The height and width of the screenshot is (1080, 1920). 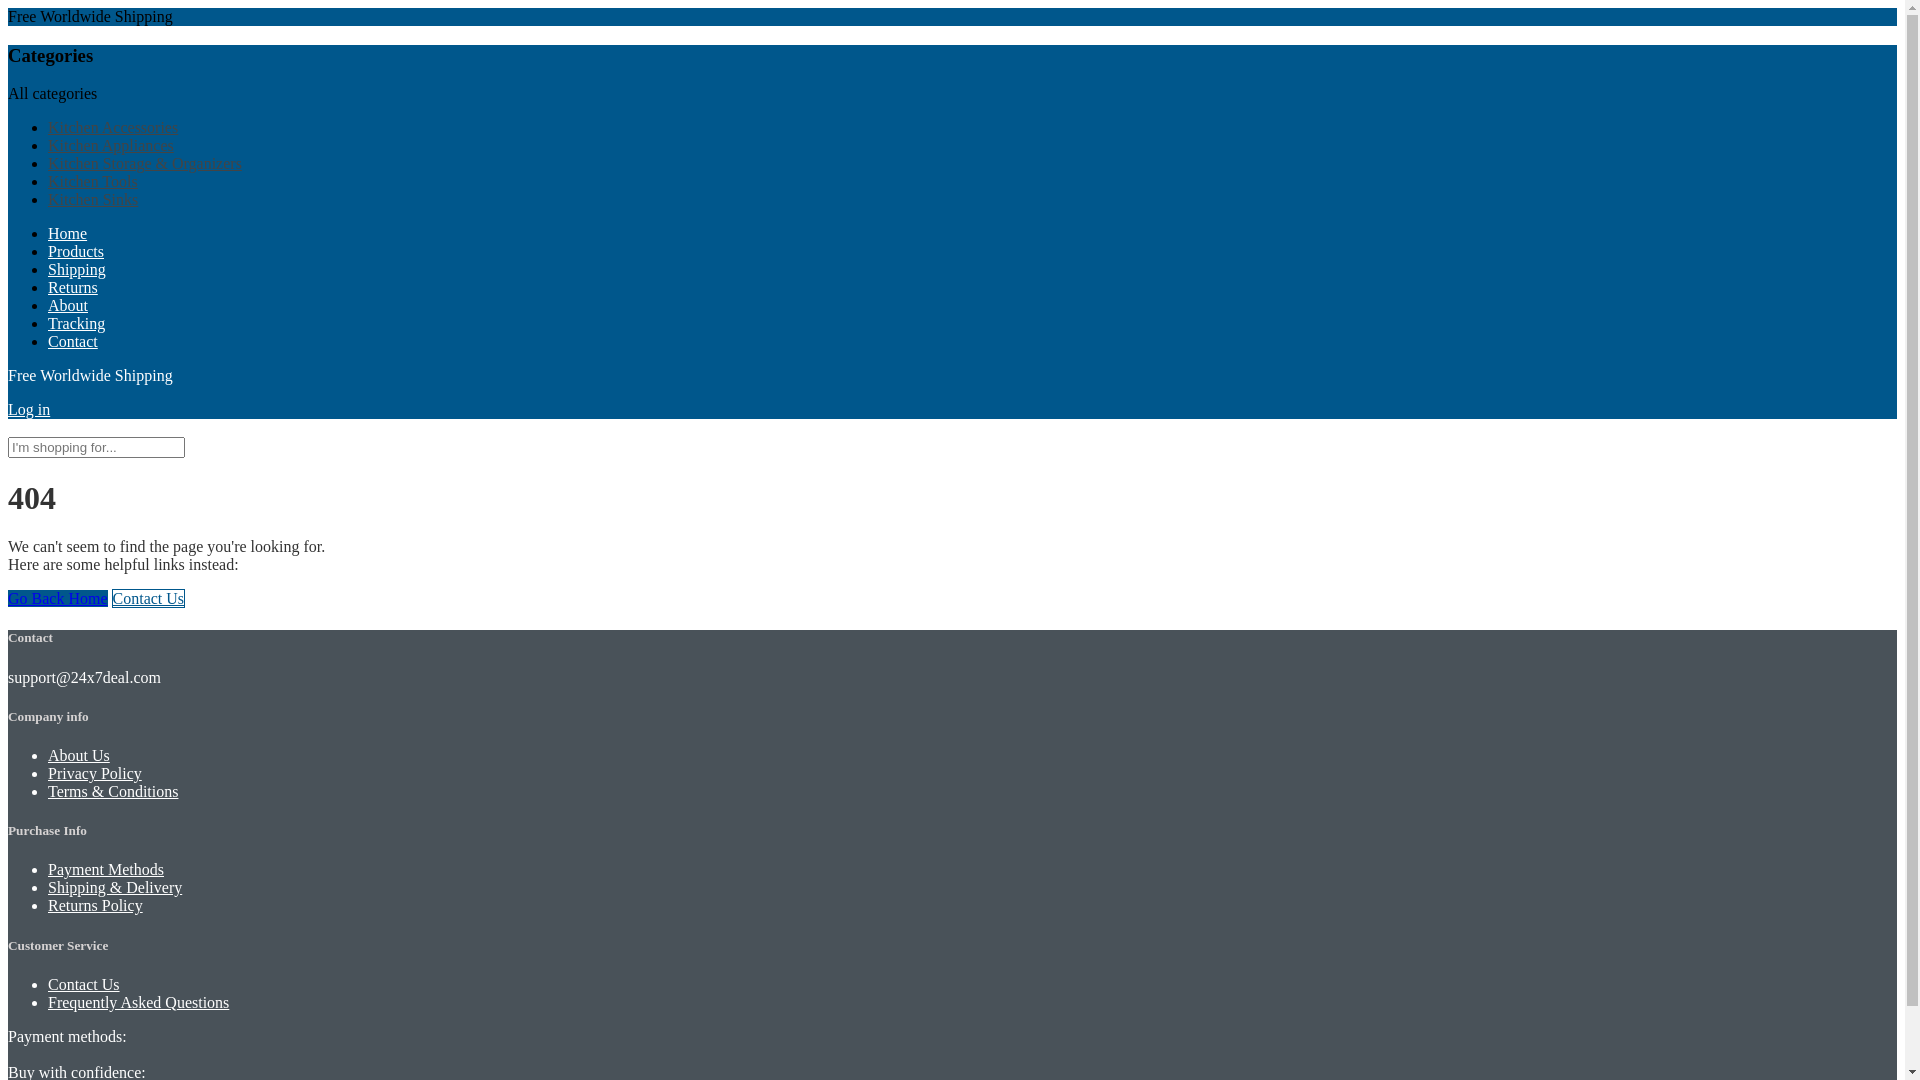 What do you see at coordinates (58, 598) in the screenshot?
I see `Go Back Home` at bounding box center [58, 598].